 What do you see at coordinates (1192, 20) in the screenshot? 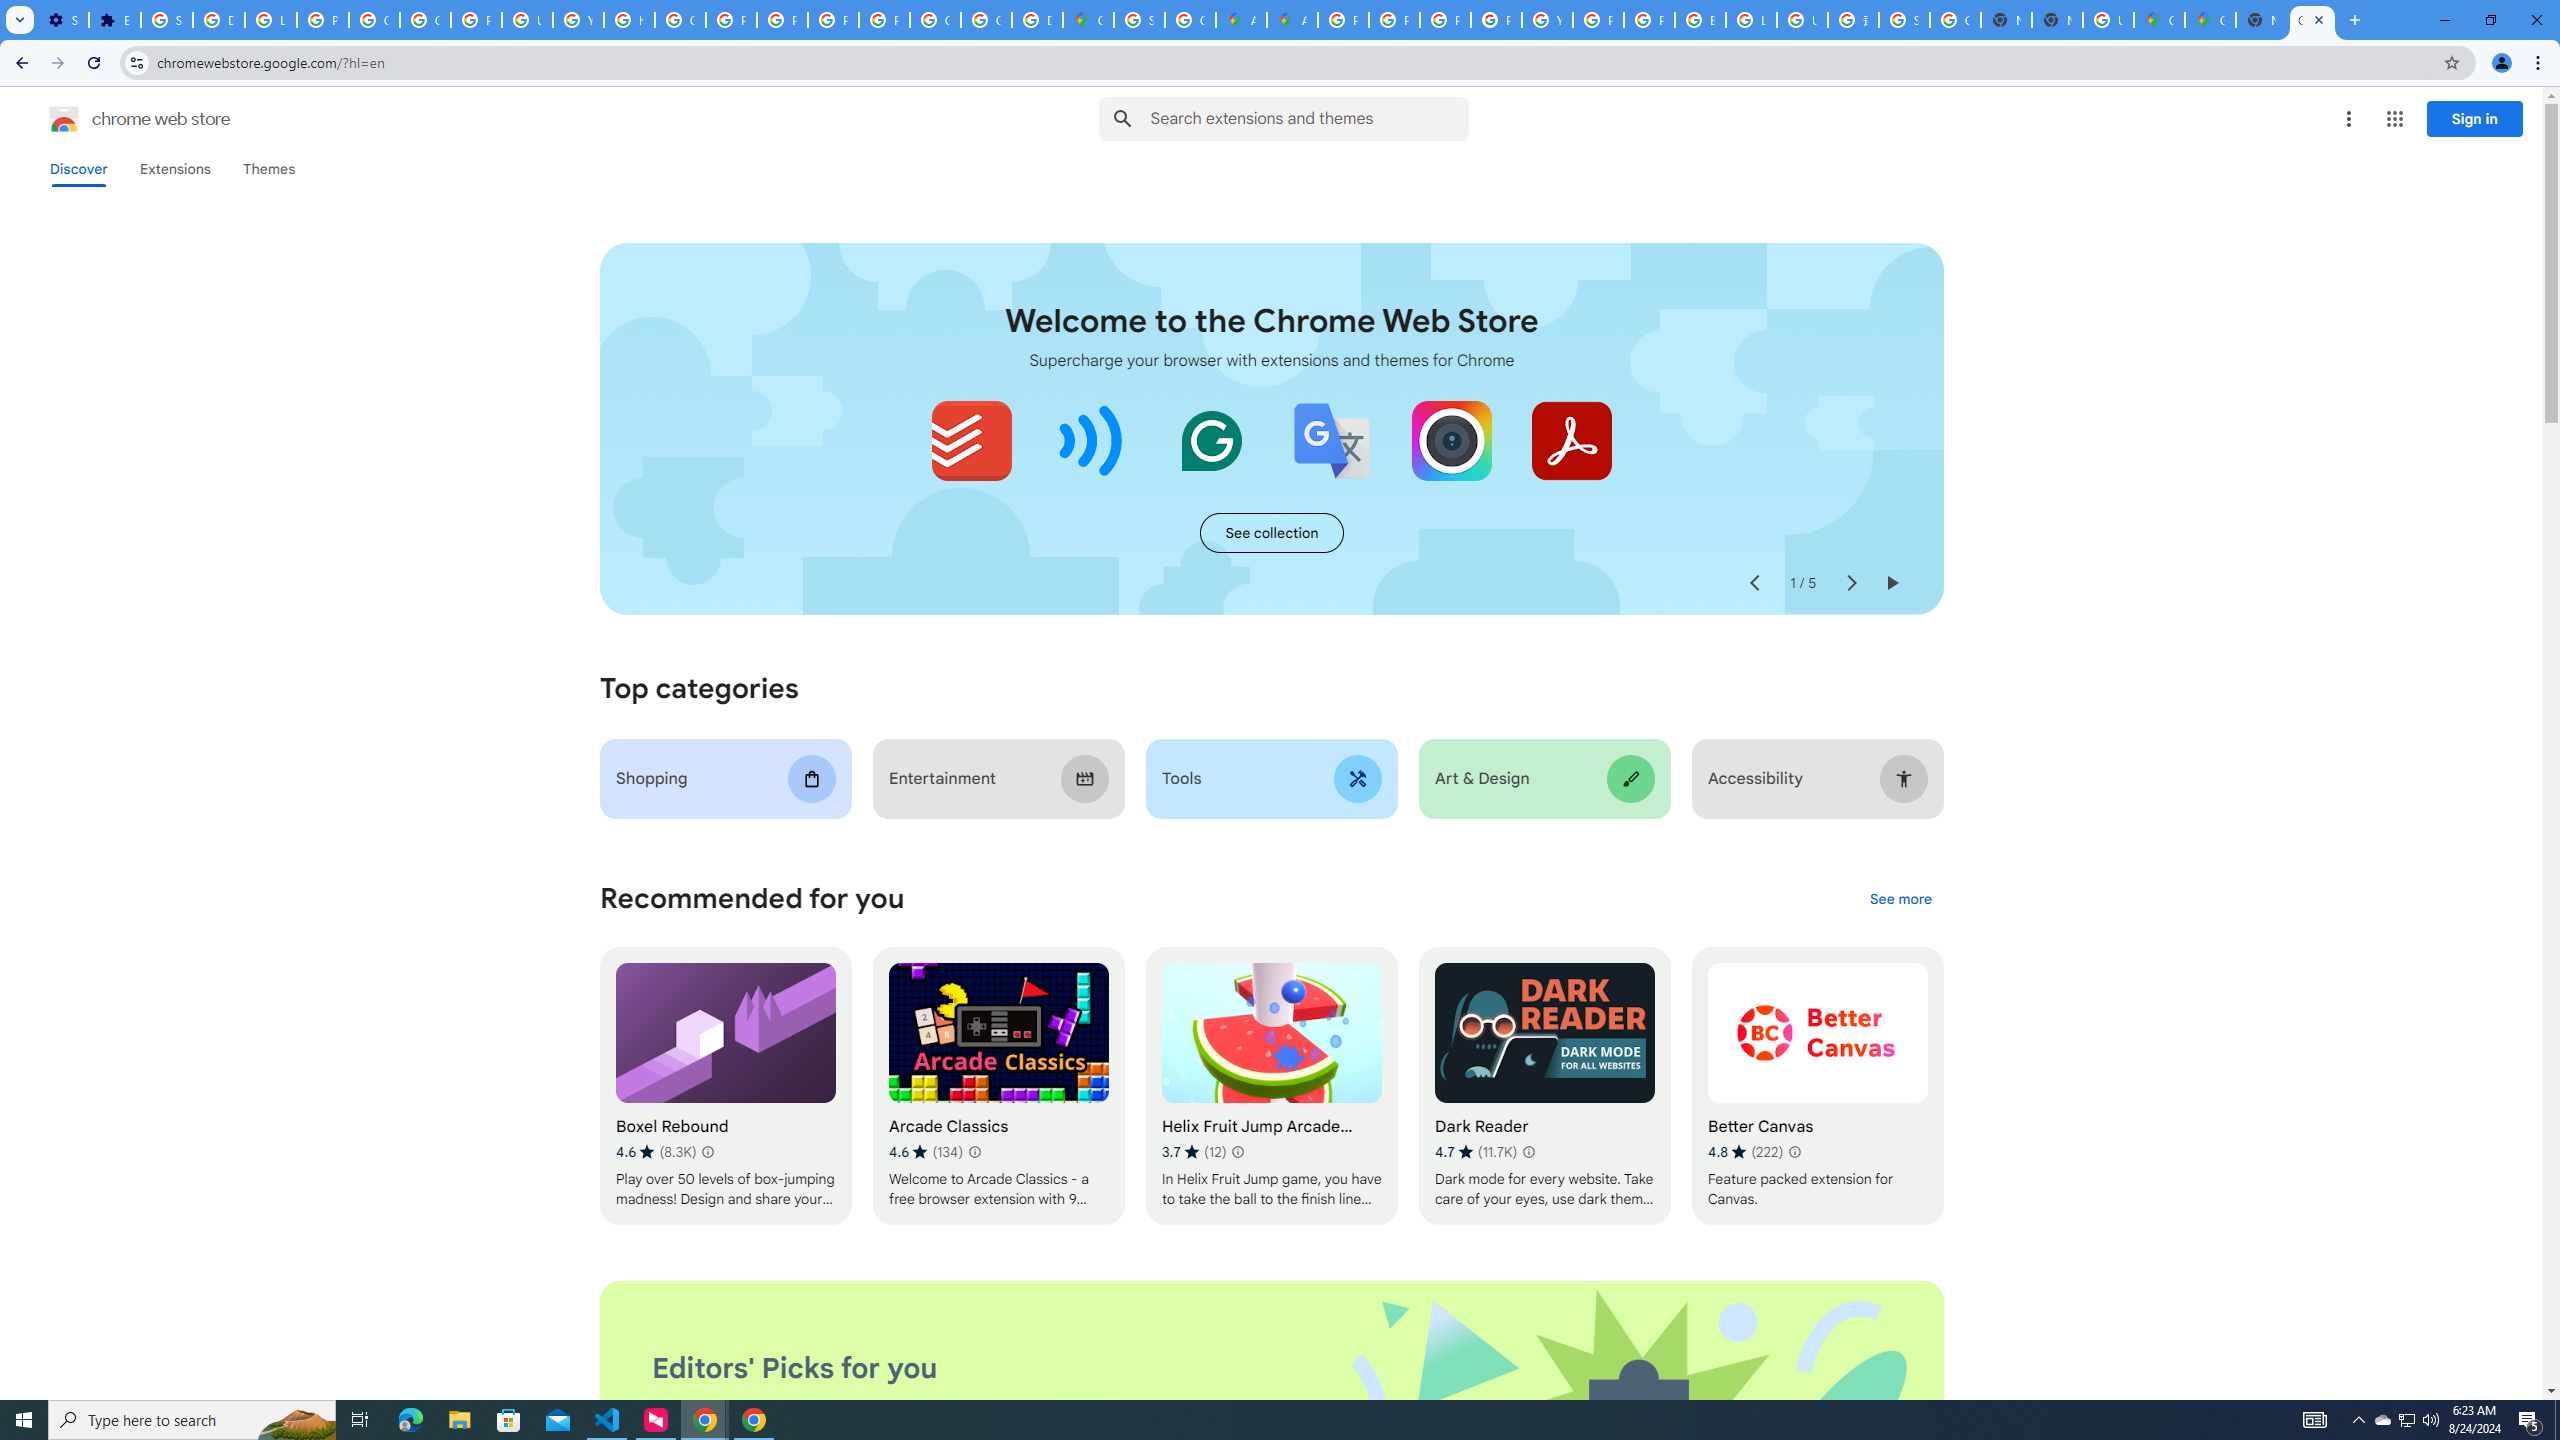
I see `Create your Google Account` at bounding box center [1192, 20].